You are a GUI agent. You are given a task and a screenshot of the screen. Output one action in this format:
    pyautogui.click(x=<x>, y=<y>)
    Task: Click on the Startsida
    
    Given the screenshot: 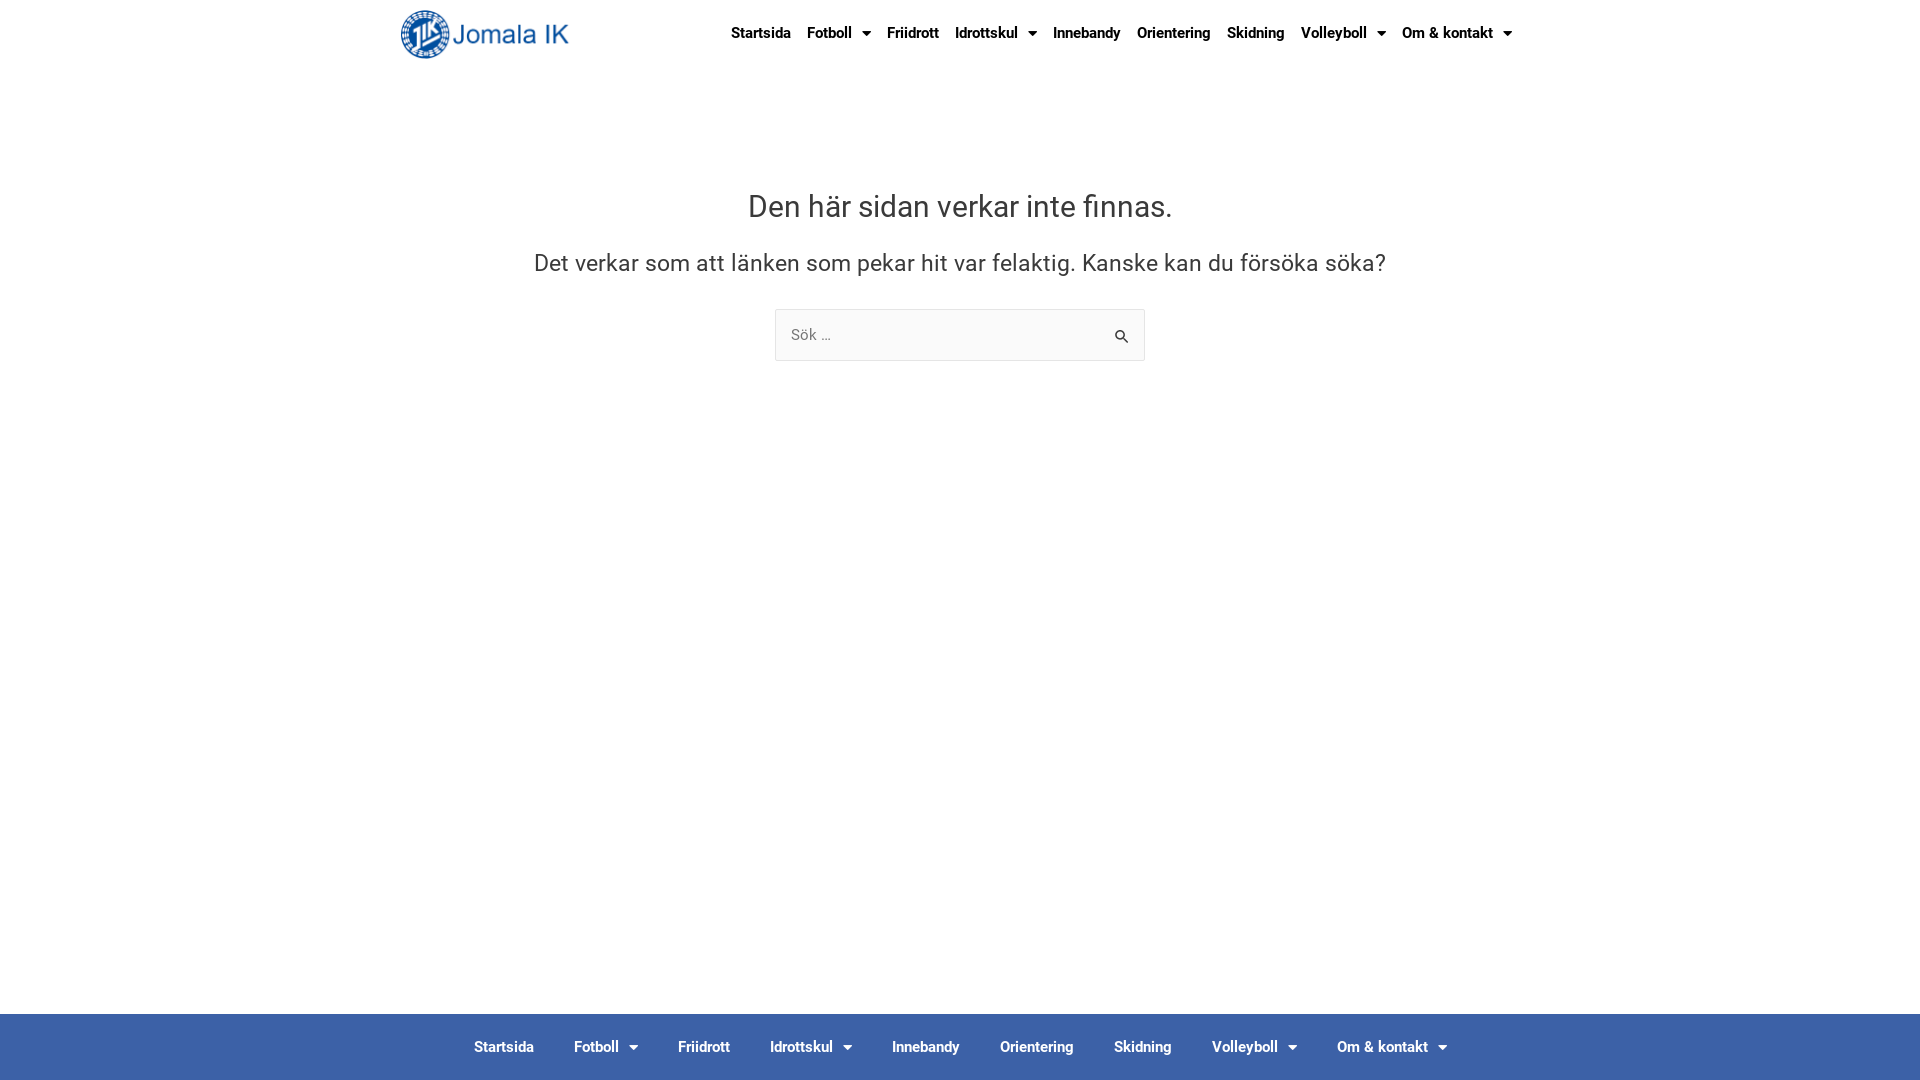 What is the action you would take?
    pyautogui.click(x=761, y=33)
    